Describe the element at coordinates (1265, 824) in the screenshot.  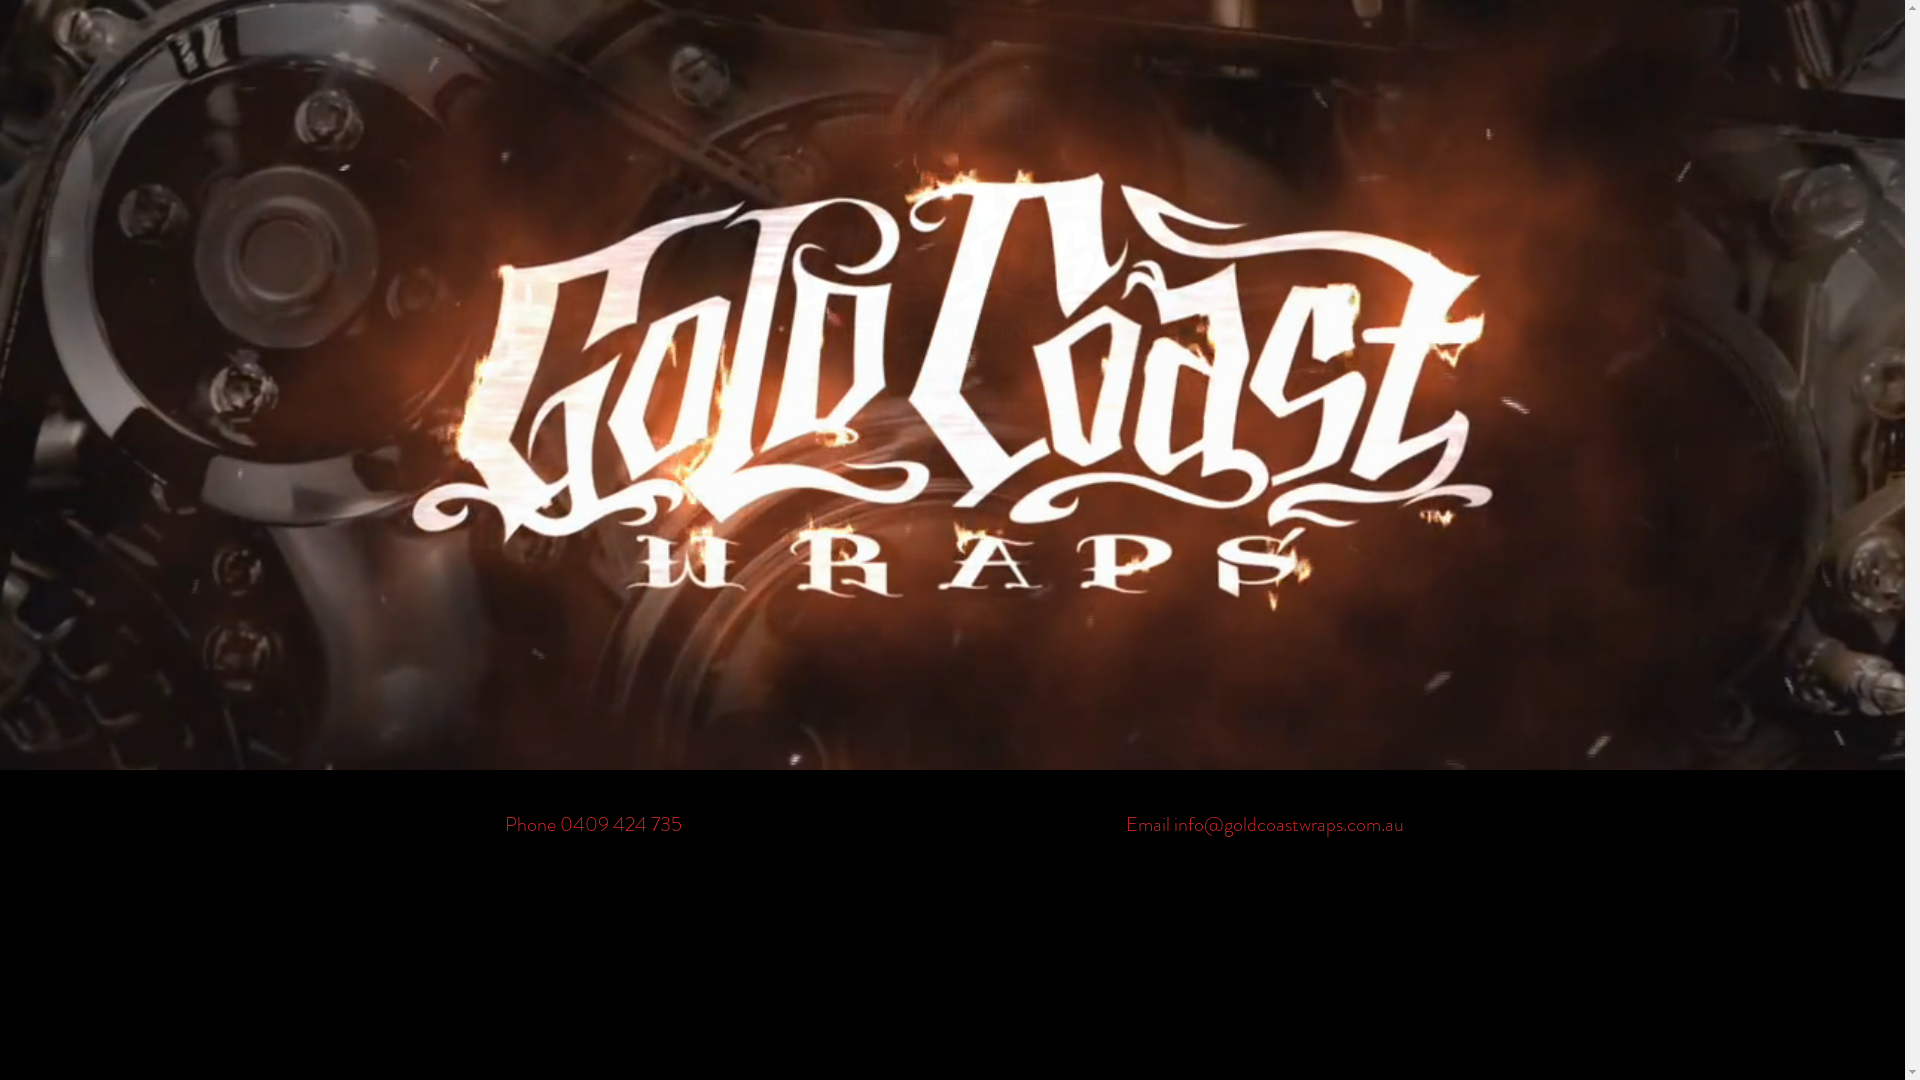
I see `Email info@goldcoastwraps.com.au` at that location.